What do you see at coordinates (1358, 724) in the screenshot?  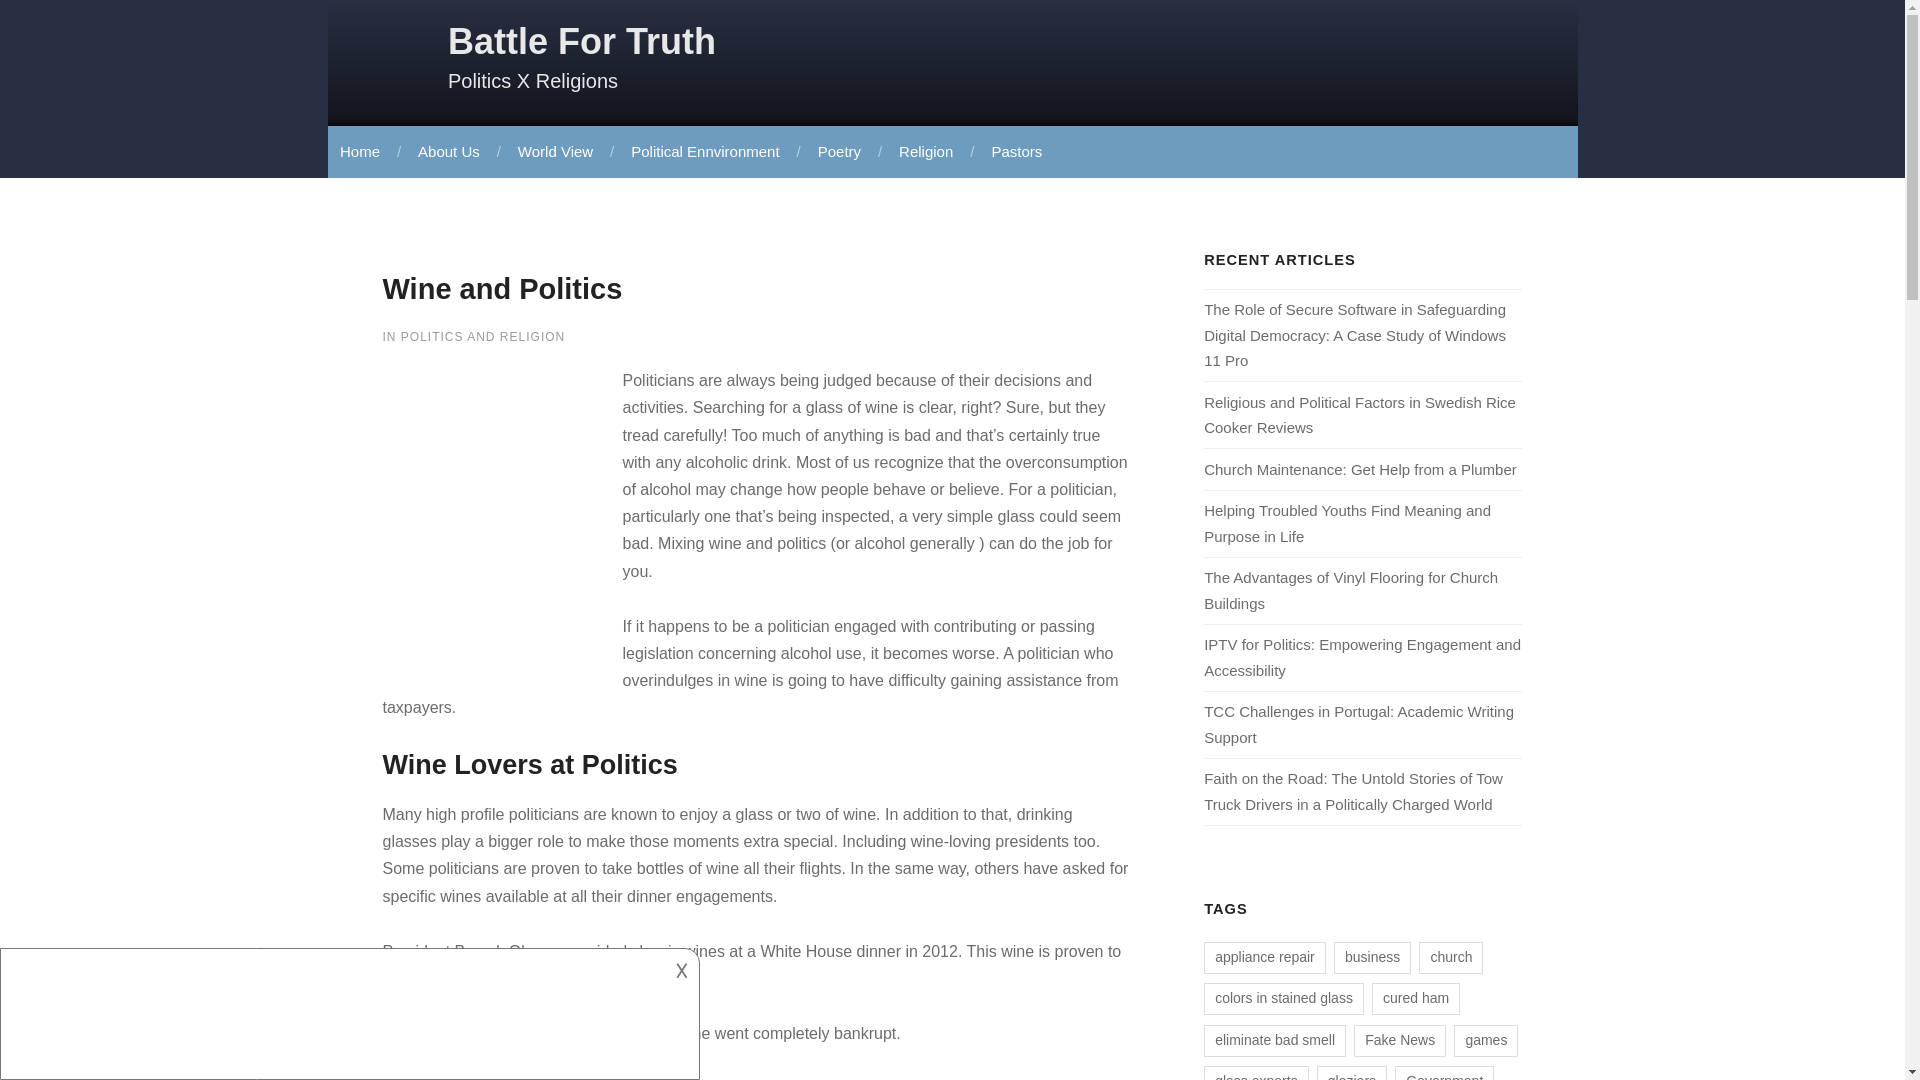 I see `TCC Challenges in Portugal: Academic Writing Support` at bounding box center [1358, 724].